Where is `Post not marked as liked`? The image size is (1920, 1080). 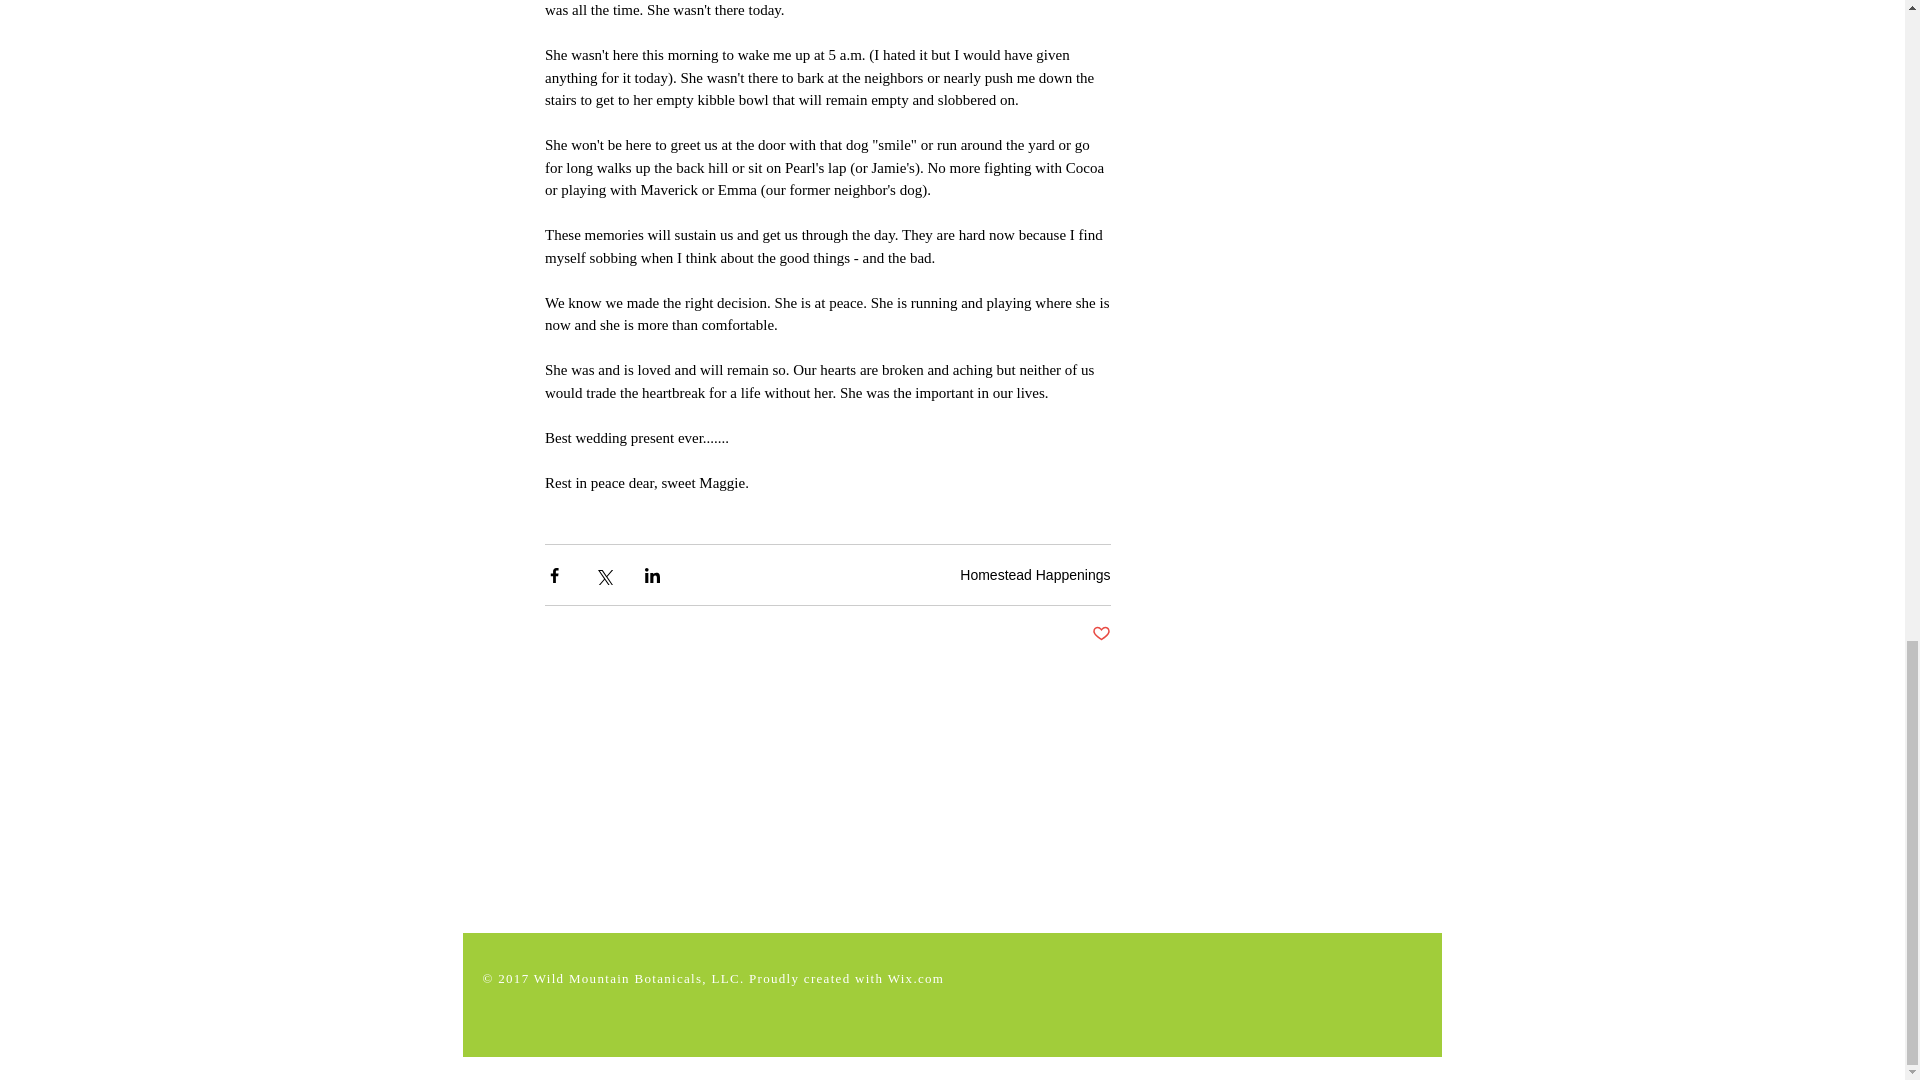
Post not marked as liked is located at coordinates (1102, 634).